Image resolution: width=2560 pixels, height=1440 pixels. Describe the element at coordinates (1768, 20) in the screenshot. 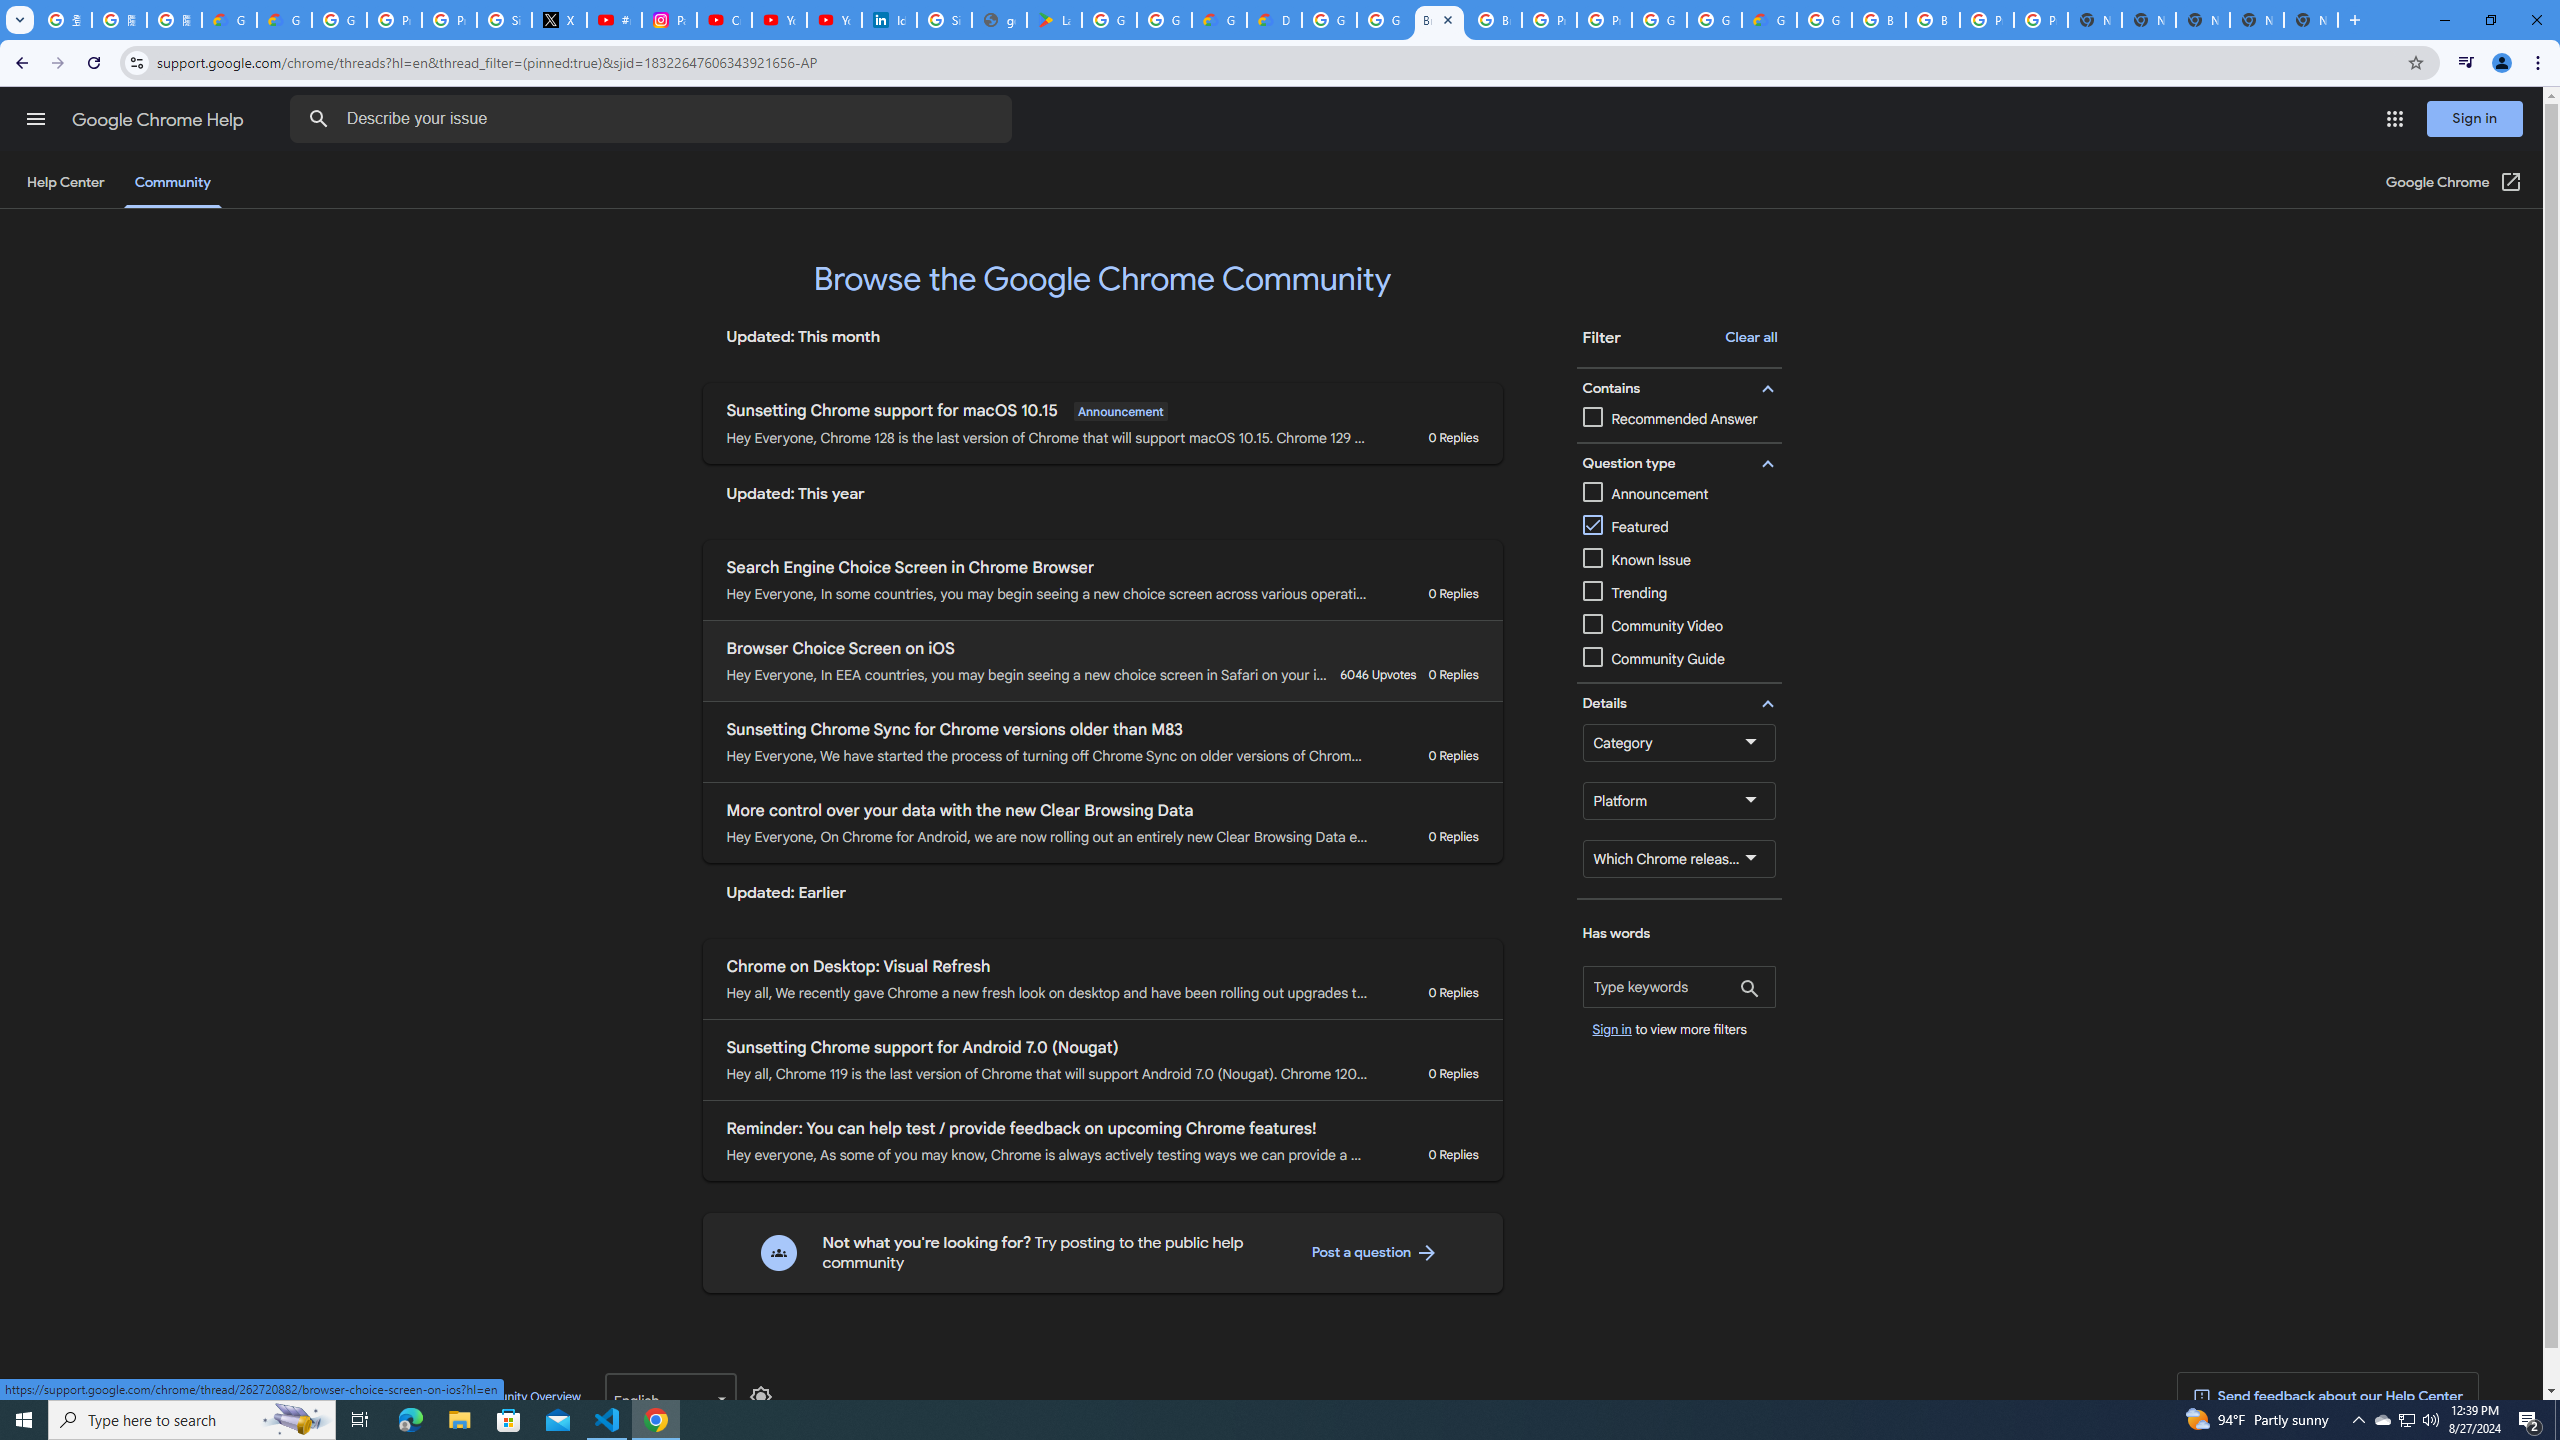

I see `Google Cloud Estimate Summary` at that location.